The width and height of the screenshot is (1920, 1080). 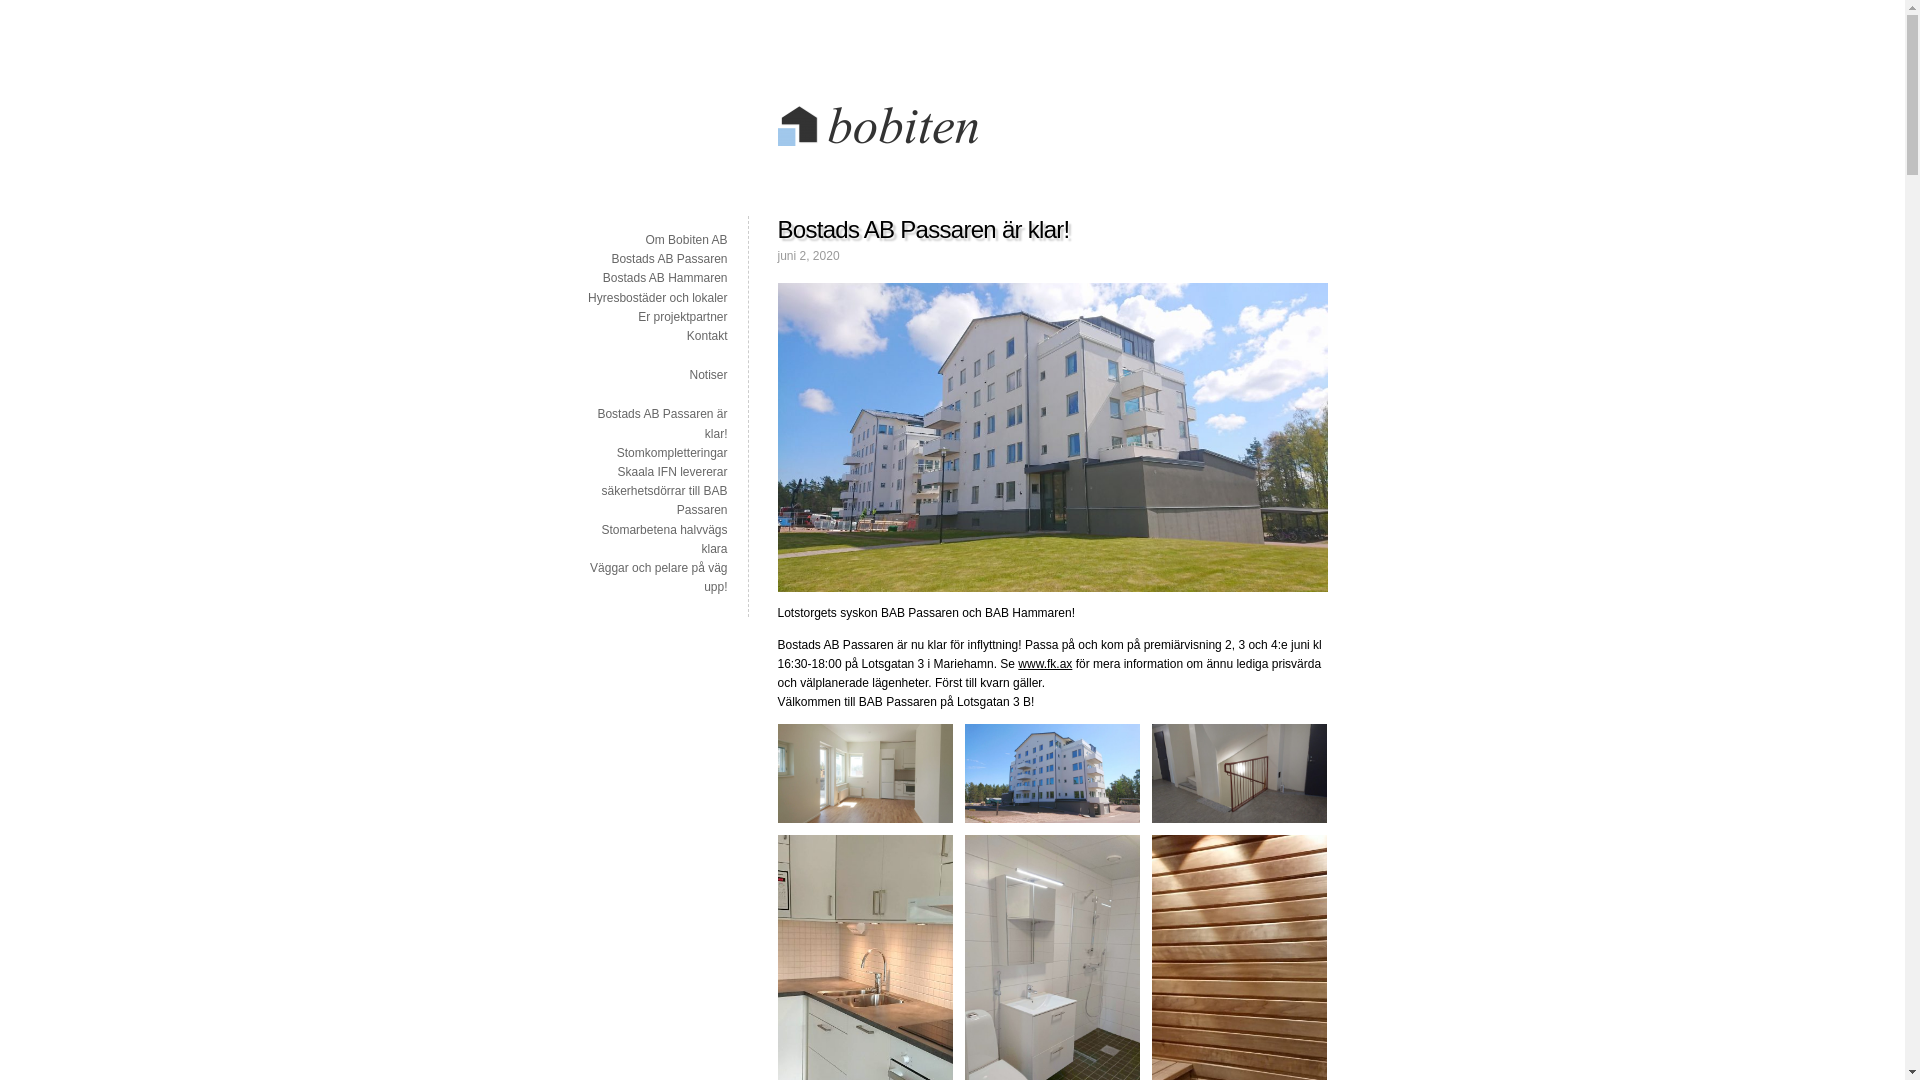 I want to click on Er projektpartner, so click(x=682, y=317).